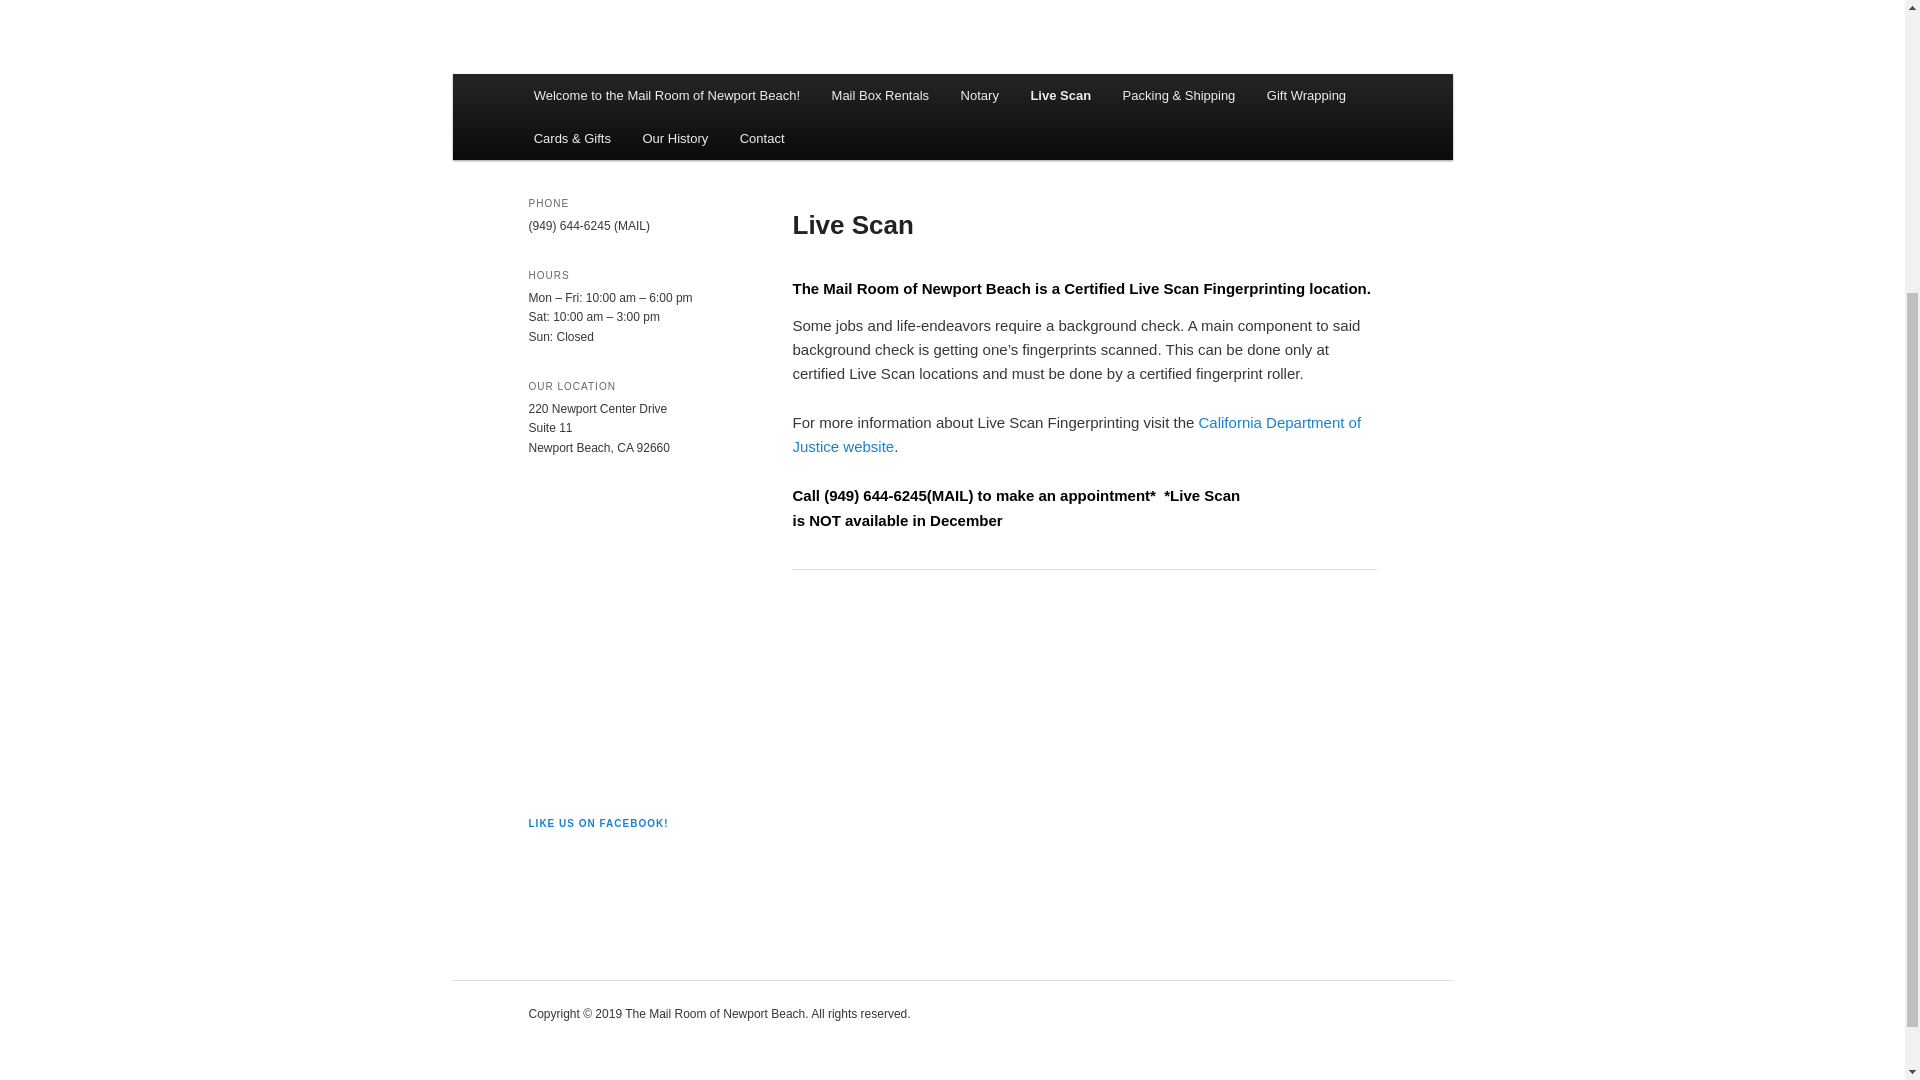 The width and height of the screenshot is (1920, 1080). What do you see at coordinates (762, 138) in the screenshot?
I see `Contact` at bounding box center [762, 138].